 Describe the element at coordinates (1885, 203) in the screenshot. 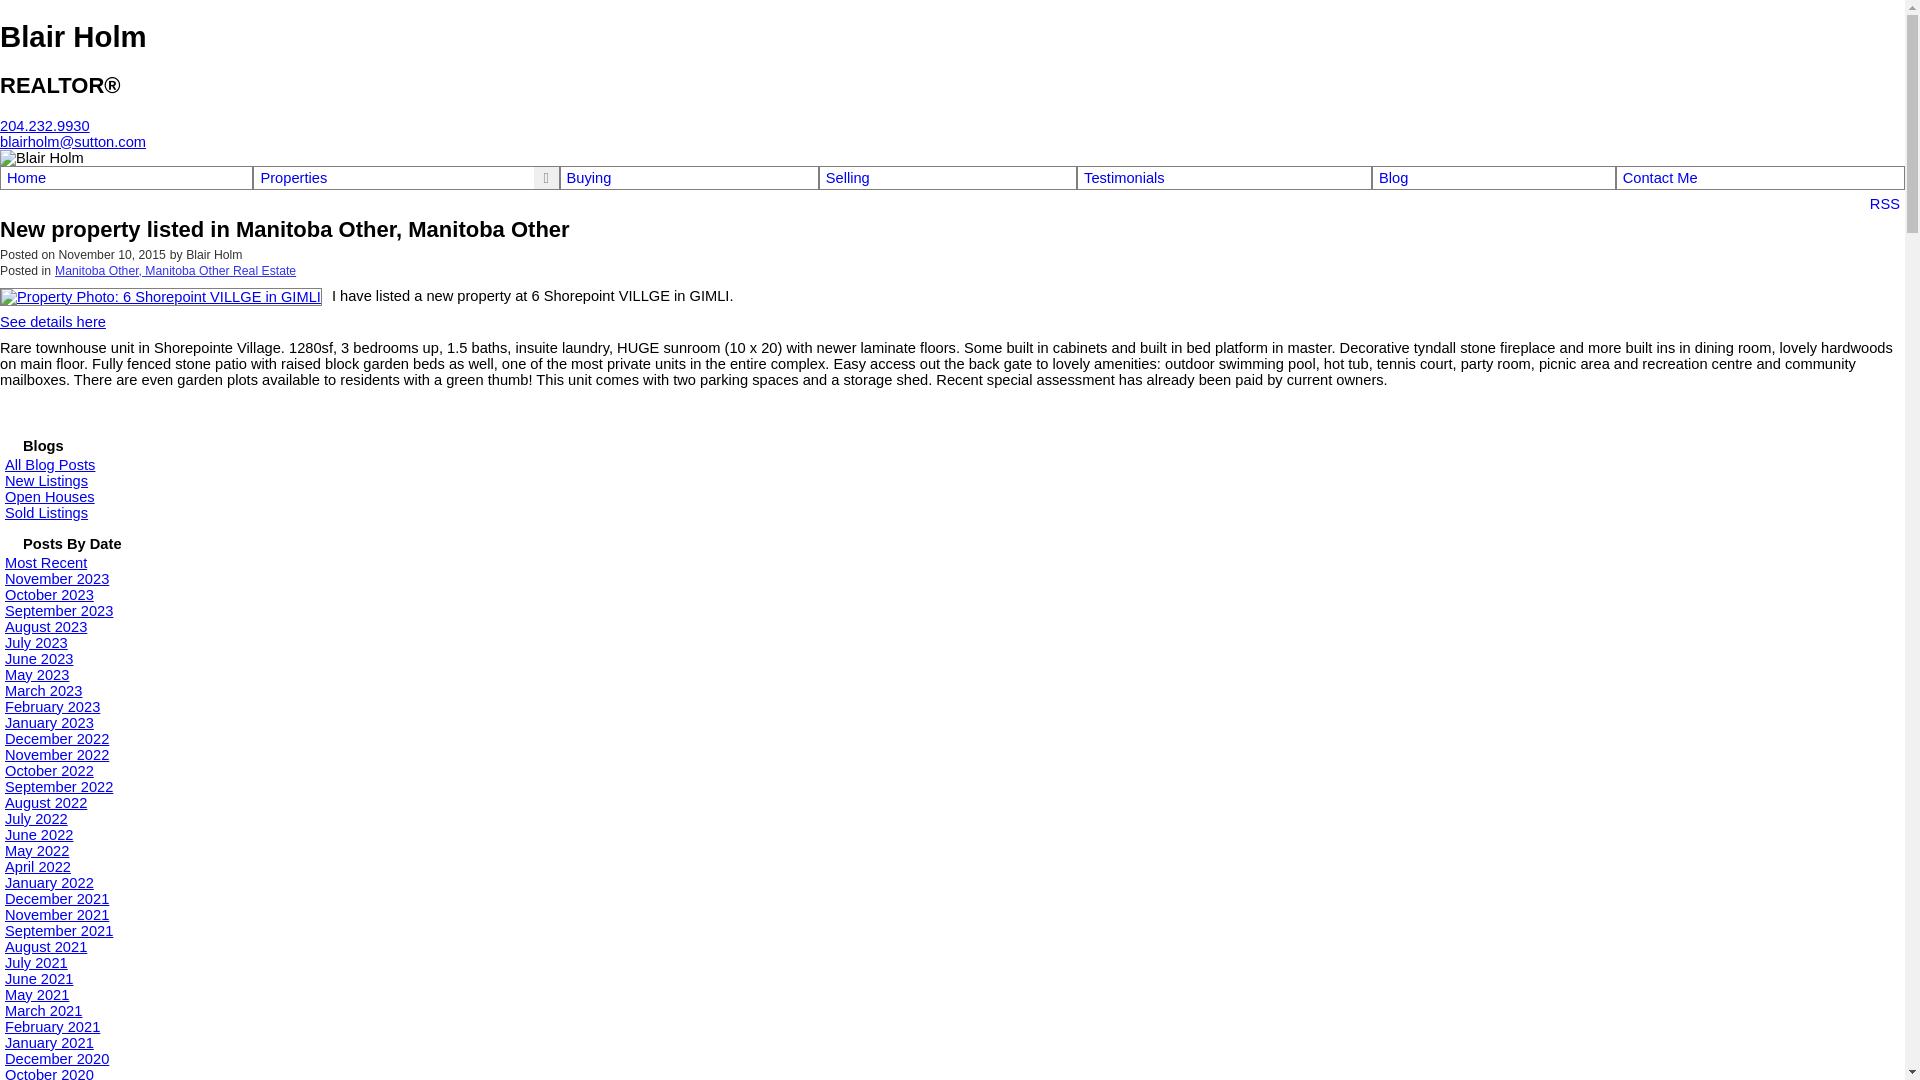

I see `RSS` at that location.